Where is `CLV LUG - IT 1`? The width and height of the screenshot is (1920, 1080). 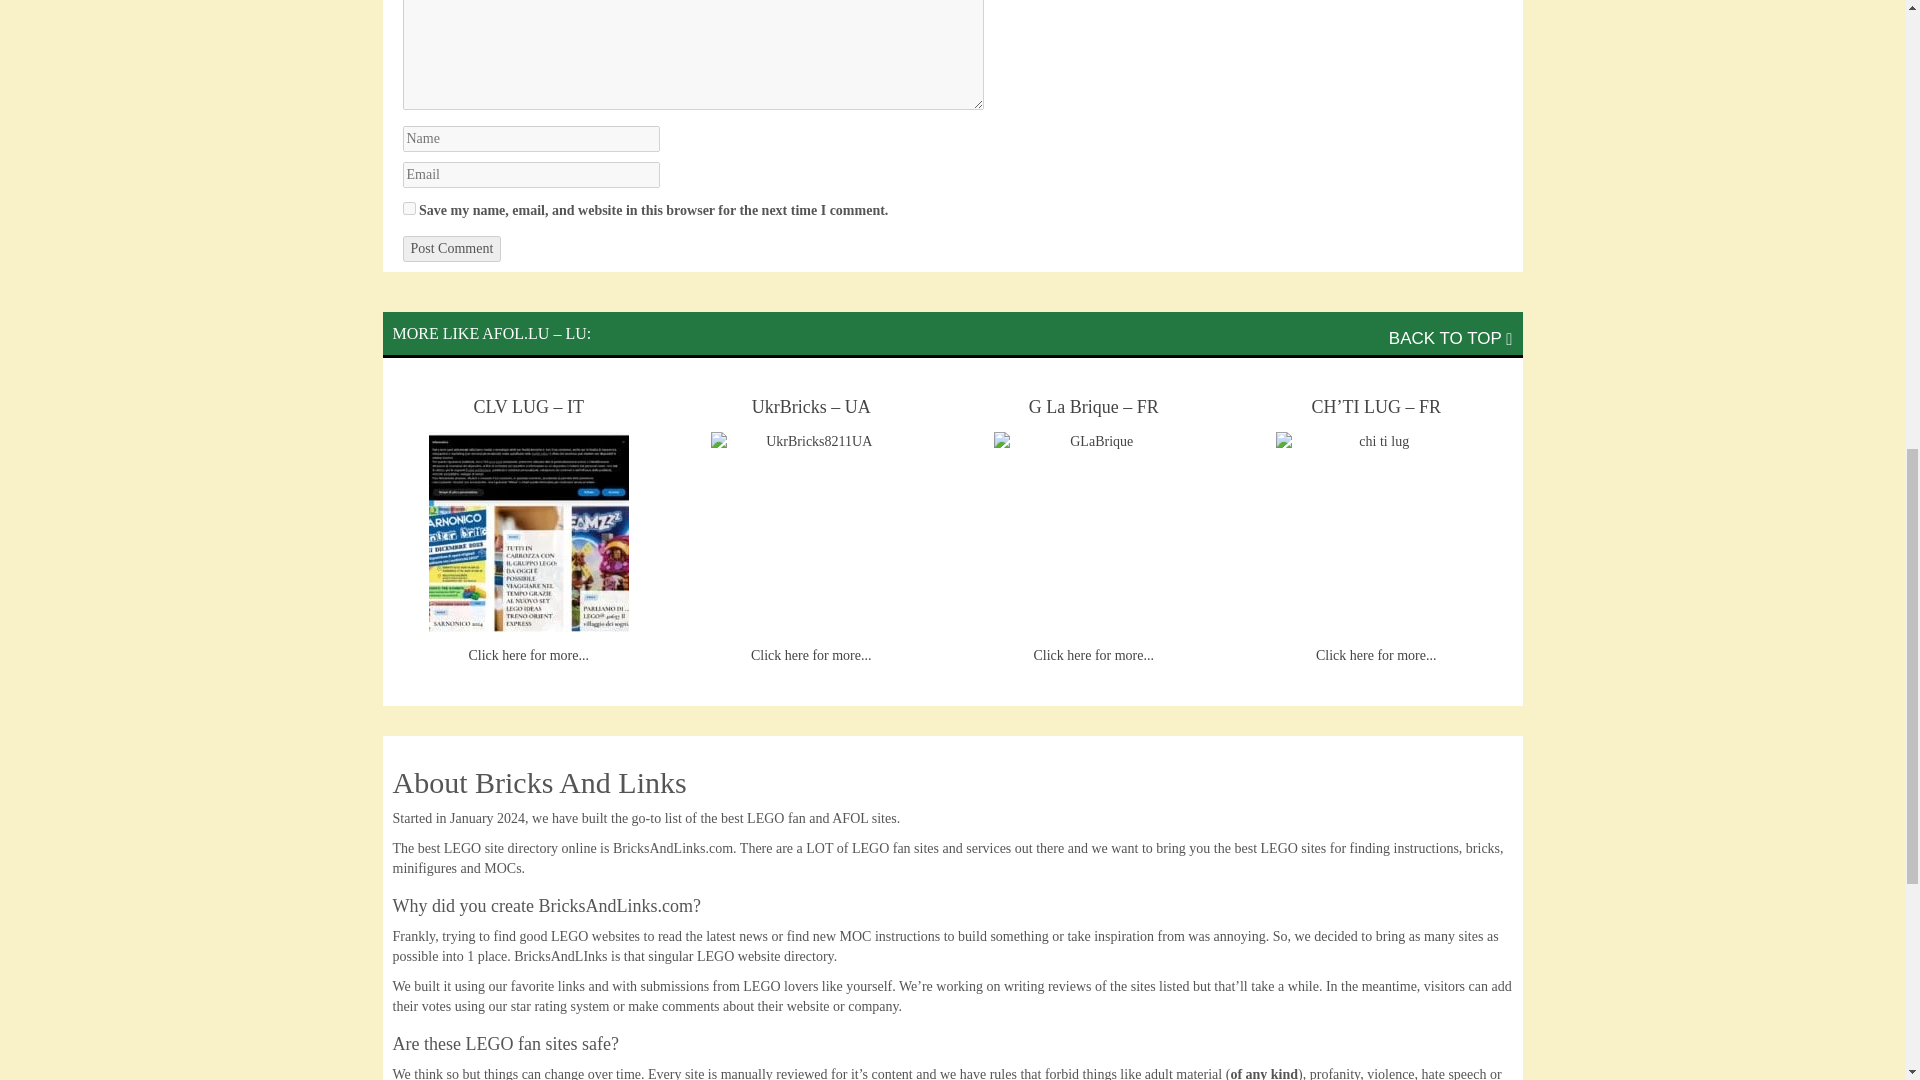 CLV LUG - IT 1 is located at coordinates (528, 532).